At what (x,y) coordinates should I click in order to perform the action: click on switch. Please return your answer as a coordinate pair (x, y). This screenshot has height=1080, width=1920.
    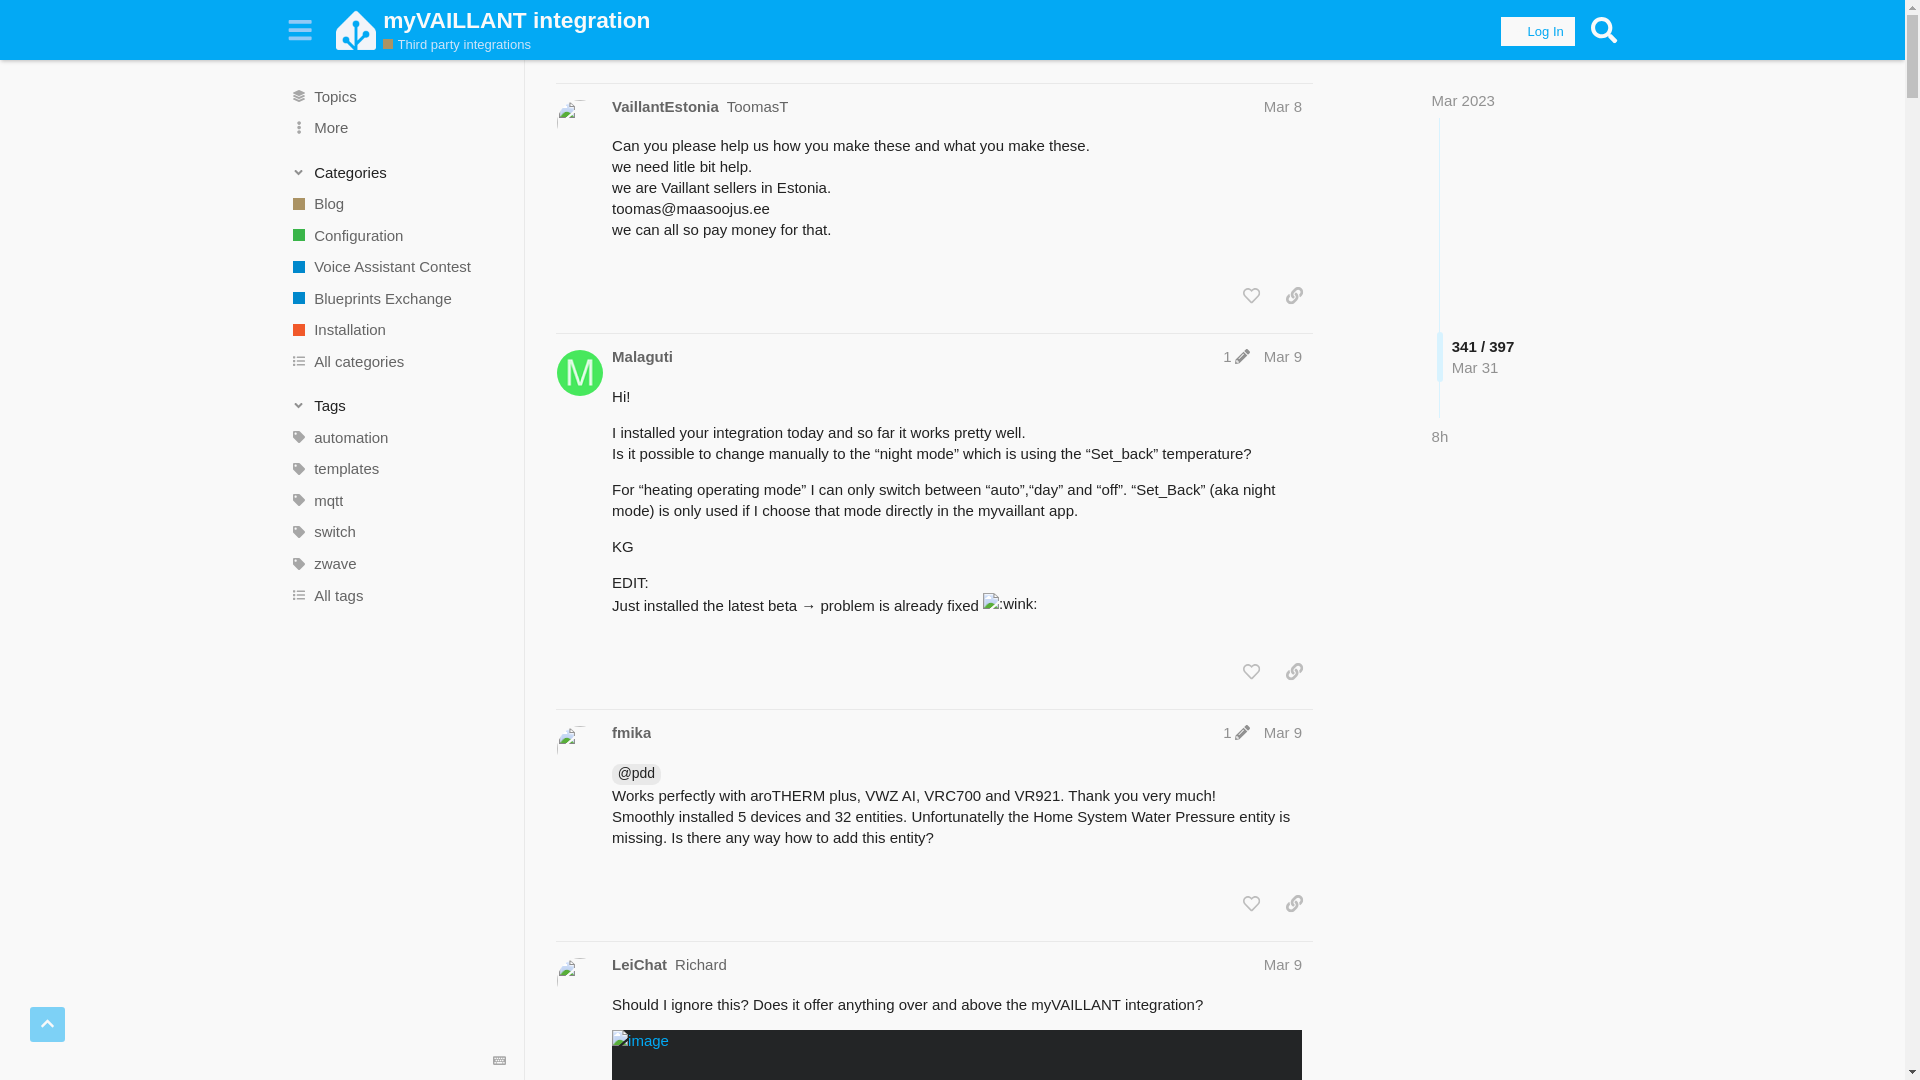
    Looking at the image, I should click on (397, 532).